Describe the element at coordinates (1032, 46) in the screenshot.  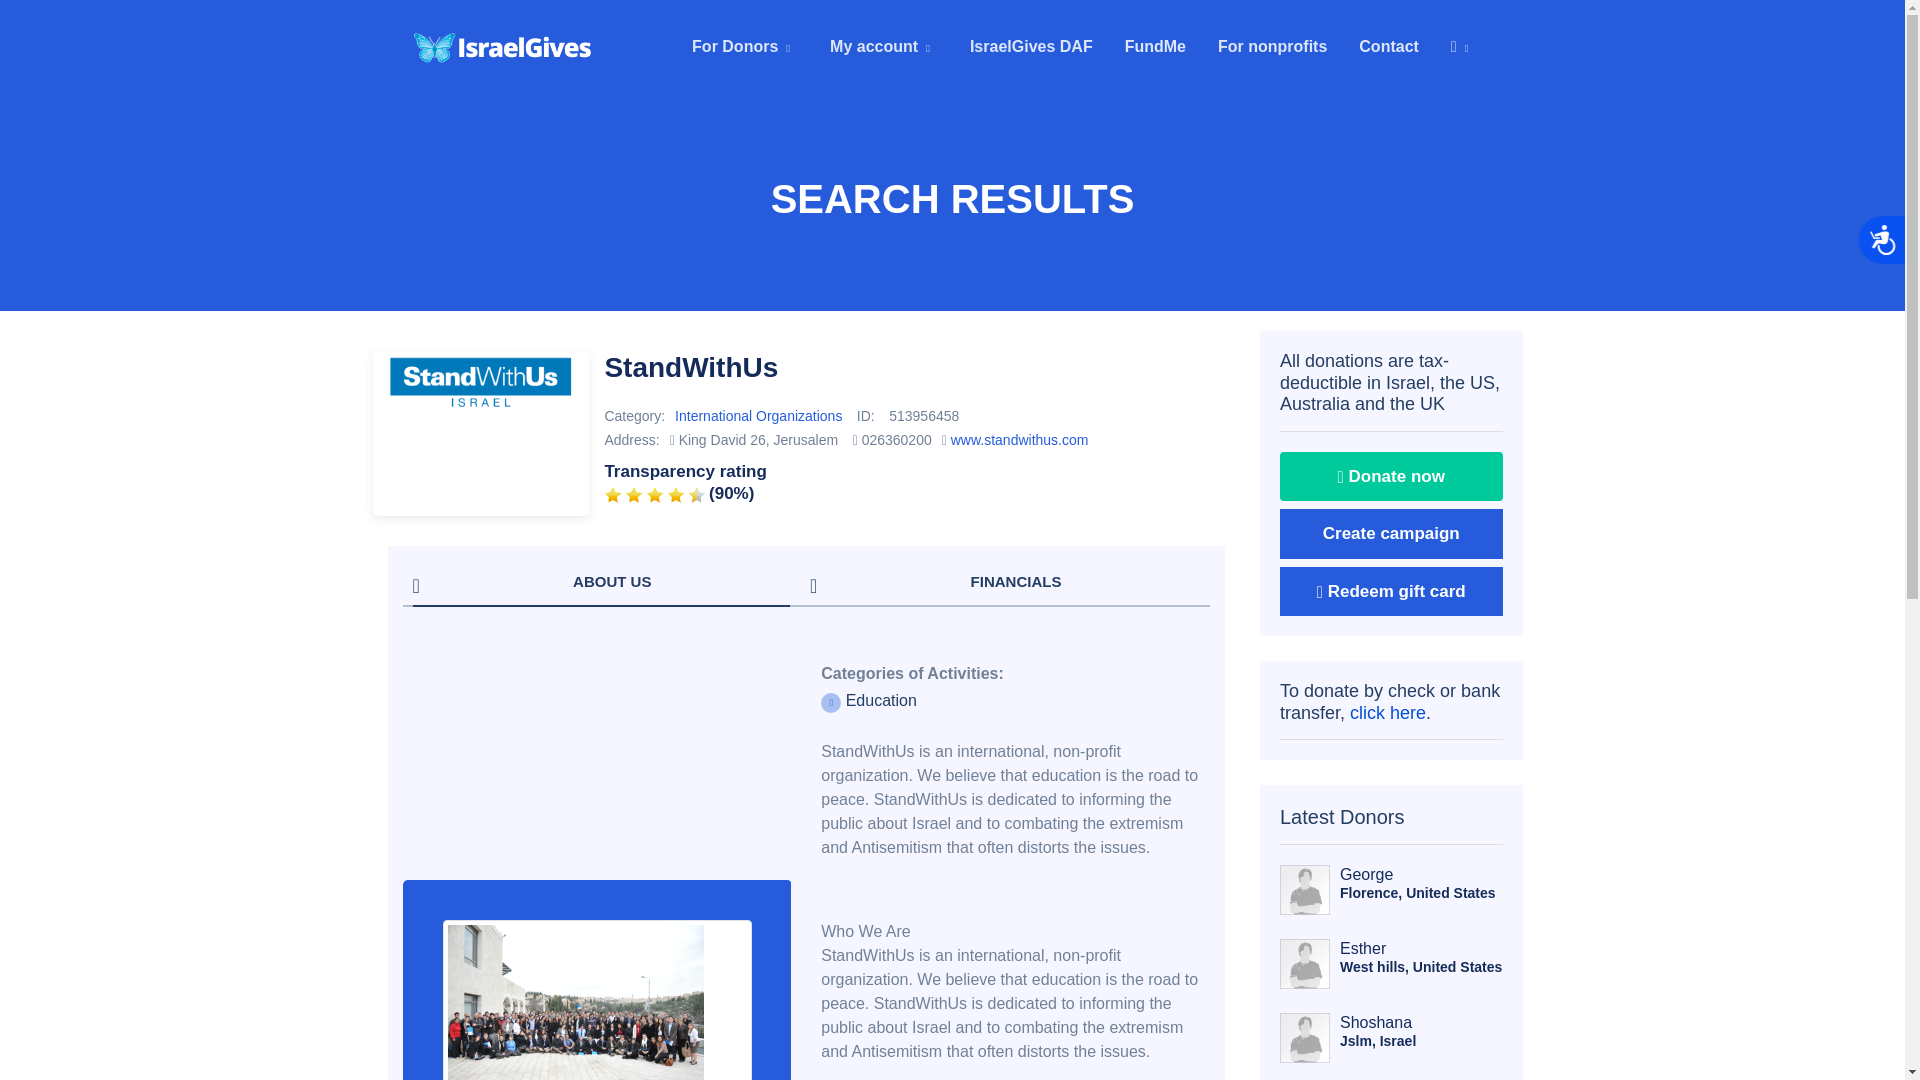
I see `IsraelGives DAF` at that location.